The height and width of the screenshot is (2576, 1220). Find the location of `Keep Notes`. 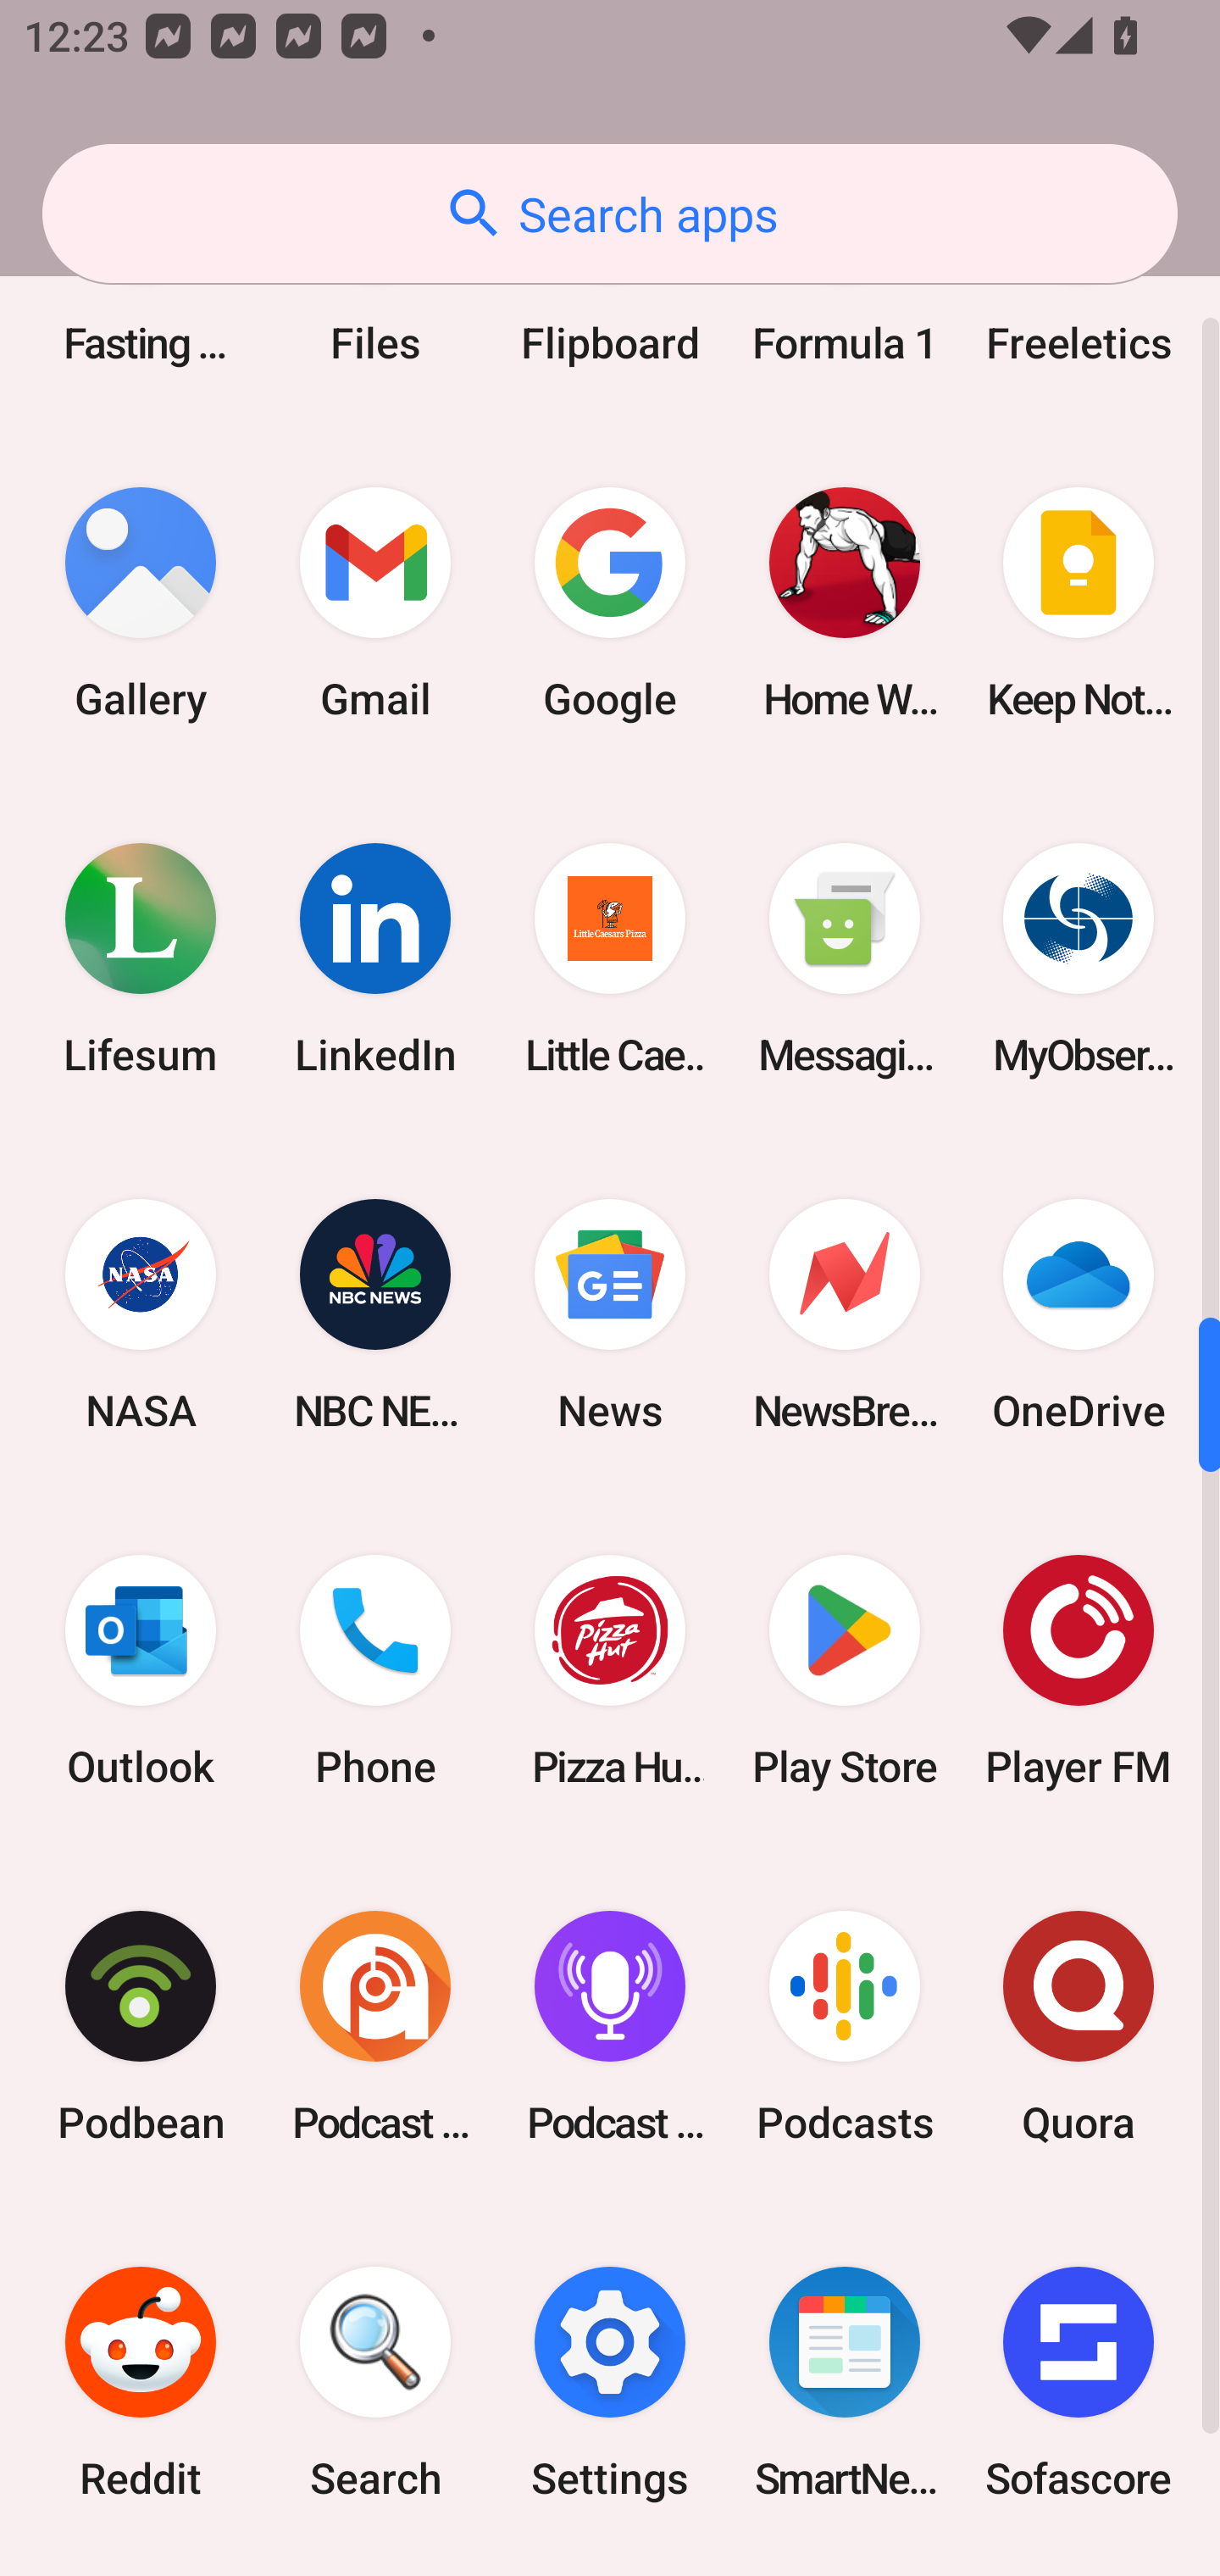

Keep Notes is located at coordinates (1079, 602).